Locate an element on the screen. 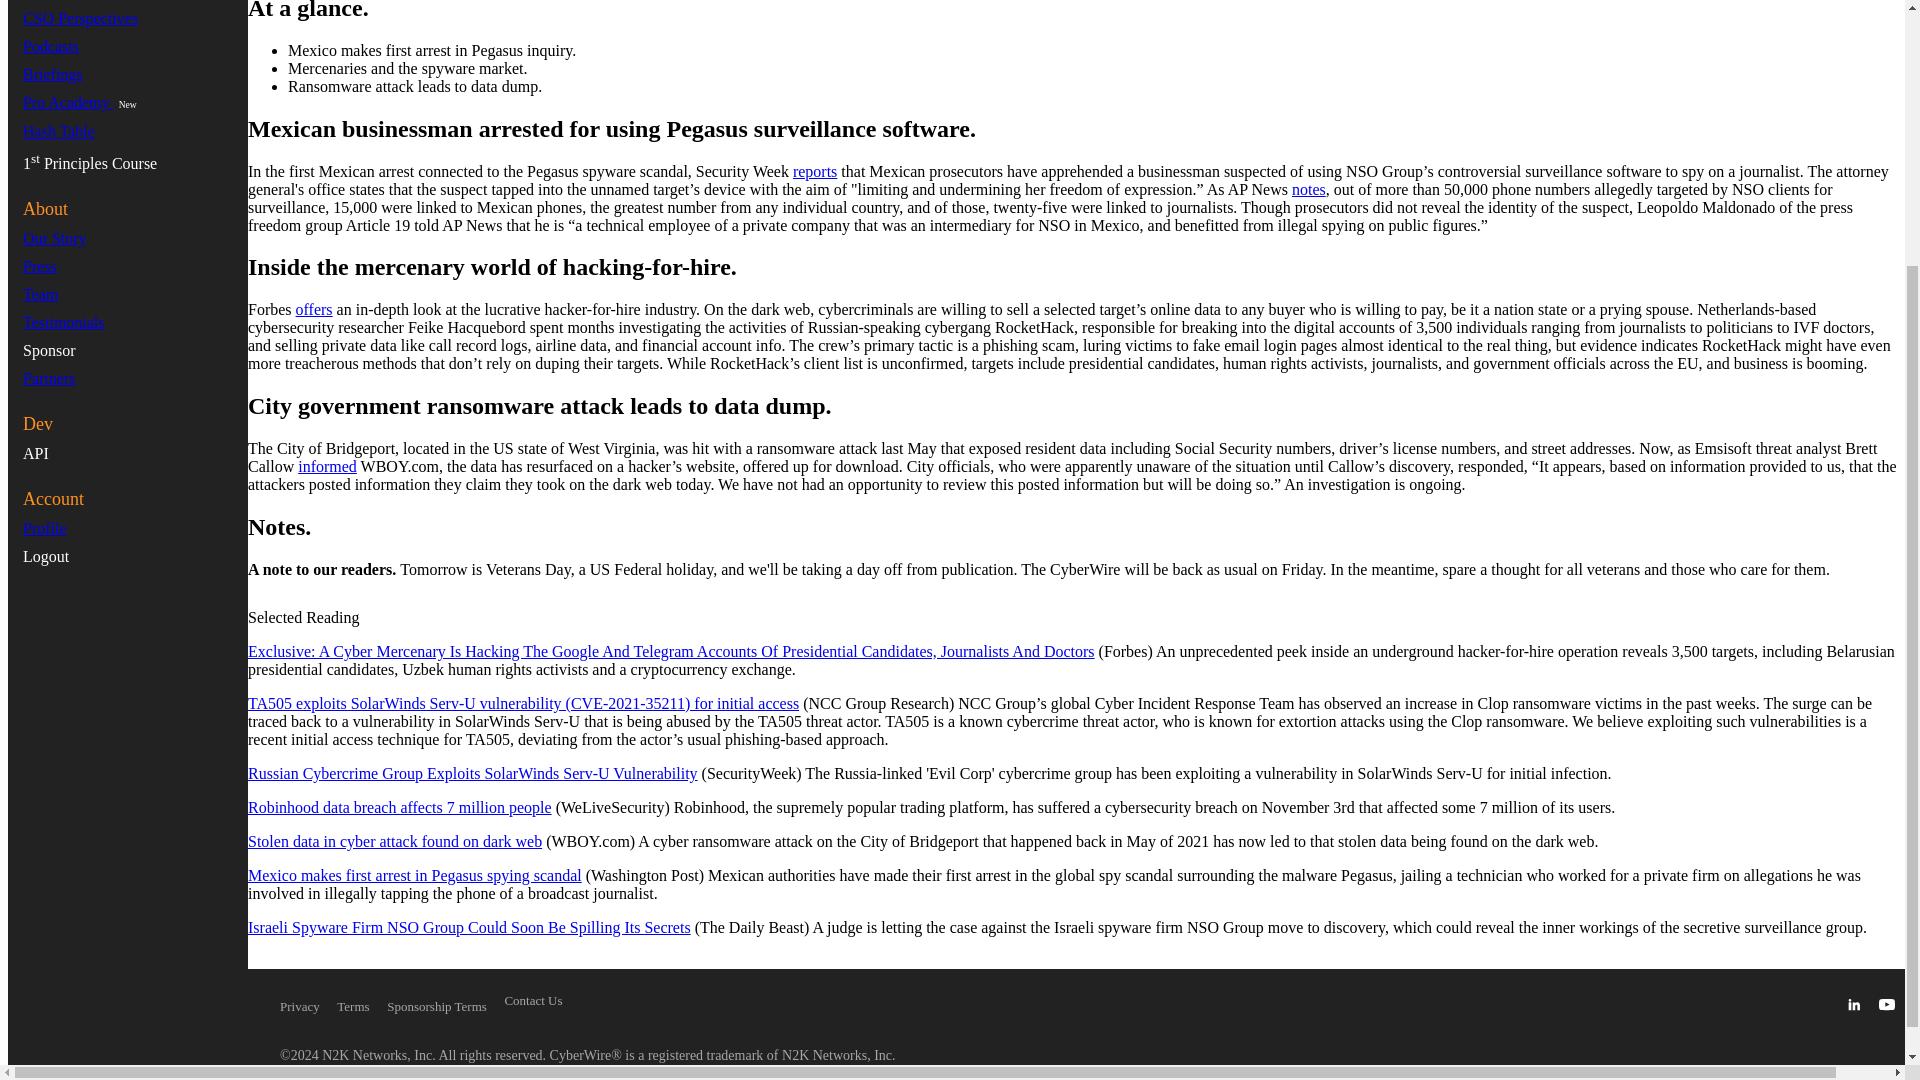 The width and height of the screenshot is (1920, 1080). Briefings is located at coordinates (52, 74).